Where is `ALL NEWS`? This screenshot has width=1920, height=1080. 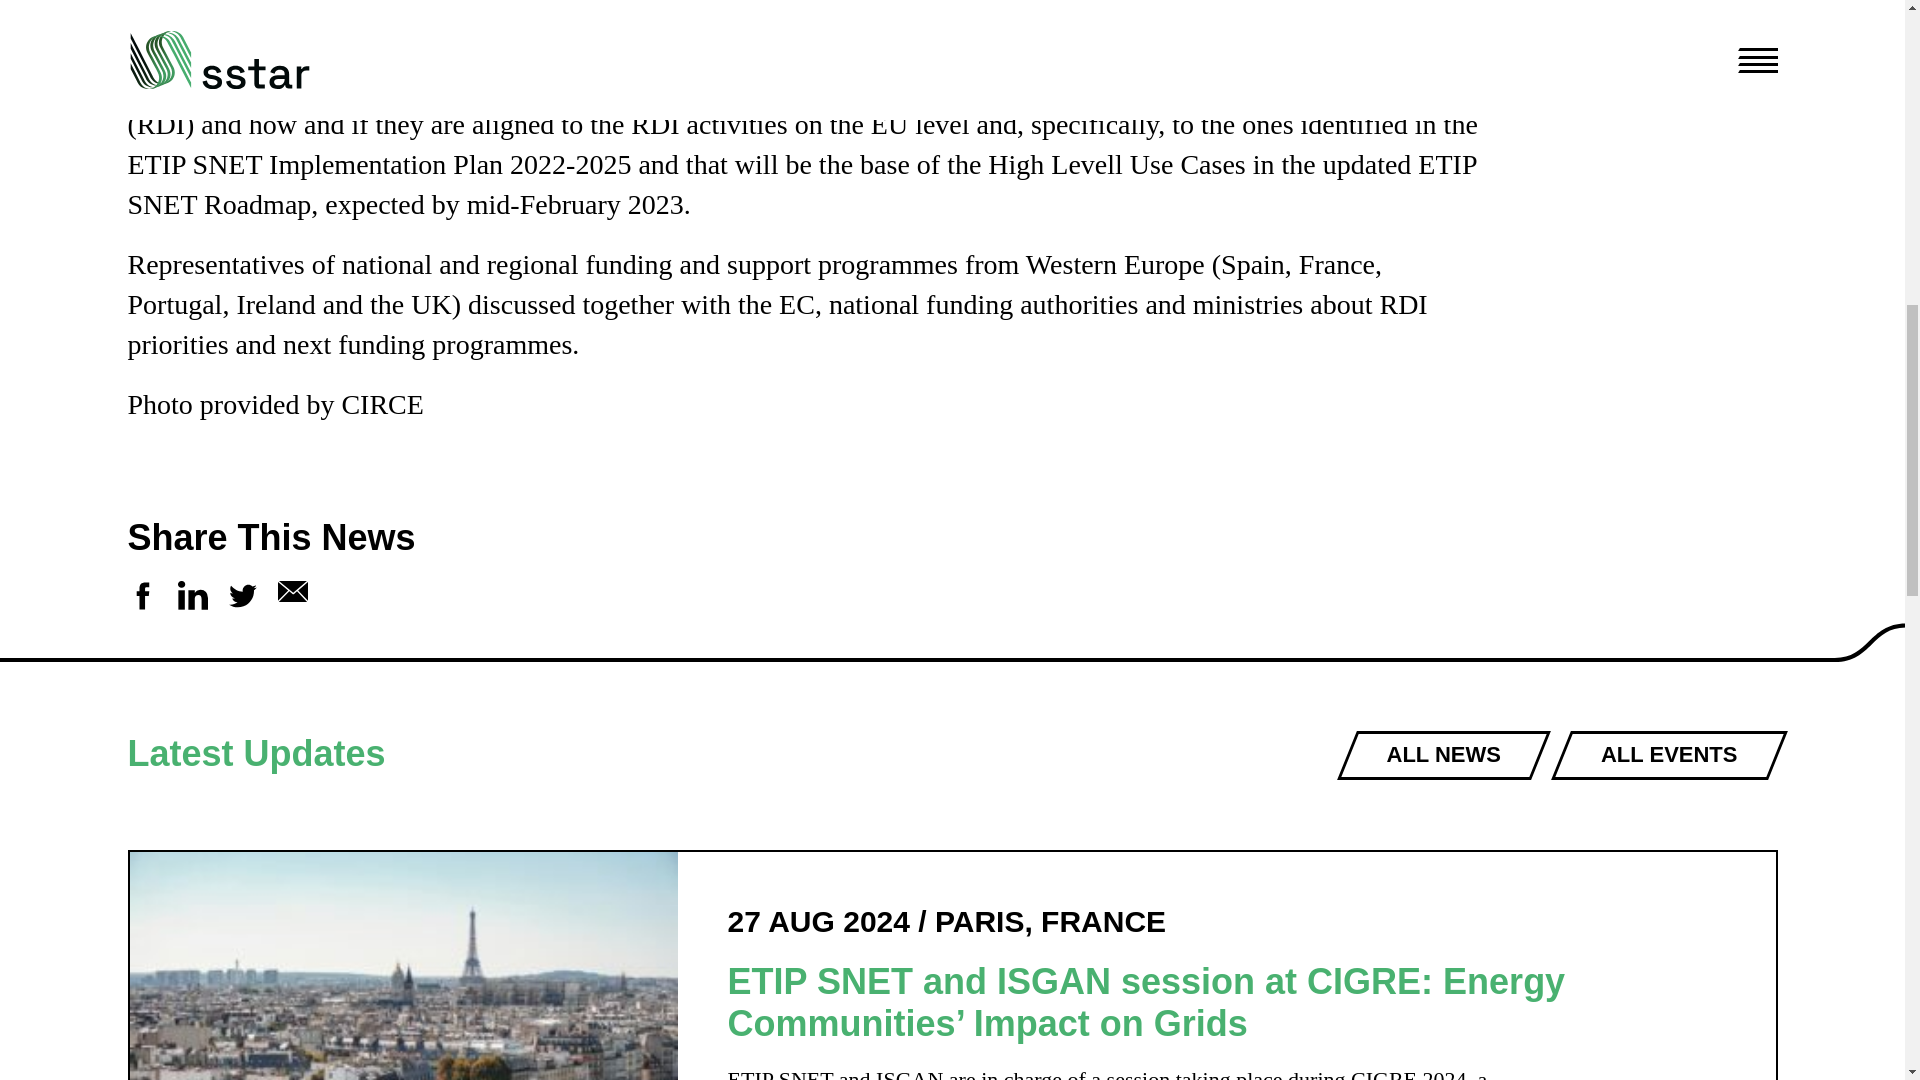
ALL NEWS is located at coordinates (1442, 755).